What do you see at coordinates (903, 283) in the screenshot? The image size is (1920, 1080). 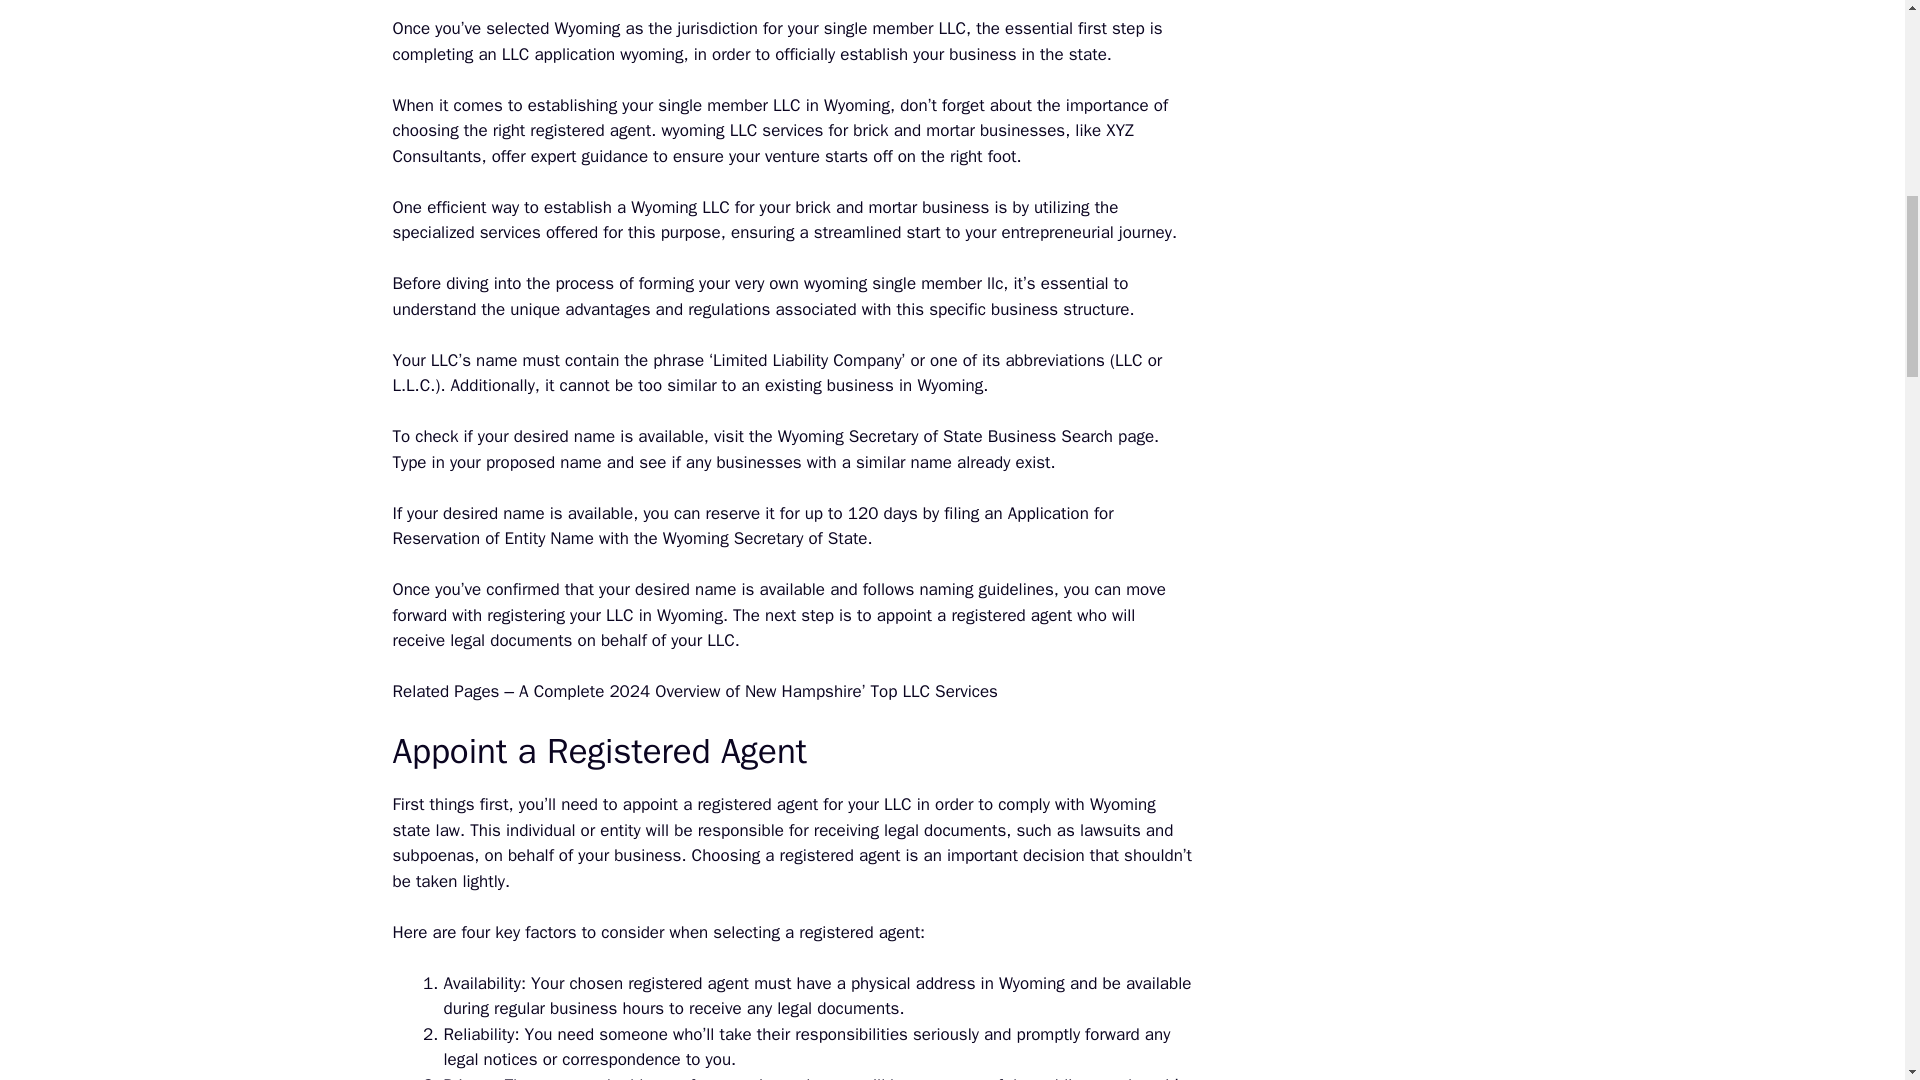 I see `wyoming single member llc` at bounding box center [903, 283].